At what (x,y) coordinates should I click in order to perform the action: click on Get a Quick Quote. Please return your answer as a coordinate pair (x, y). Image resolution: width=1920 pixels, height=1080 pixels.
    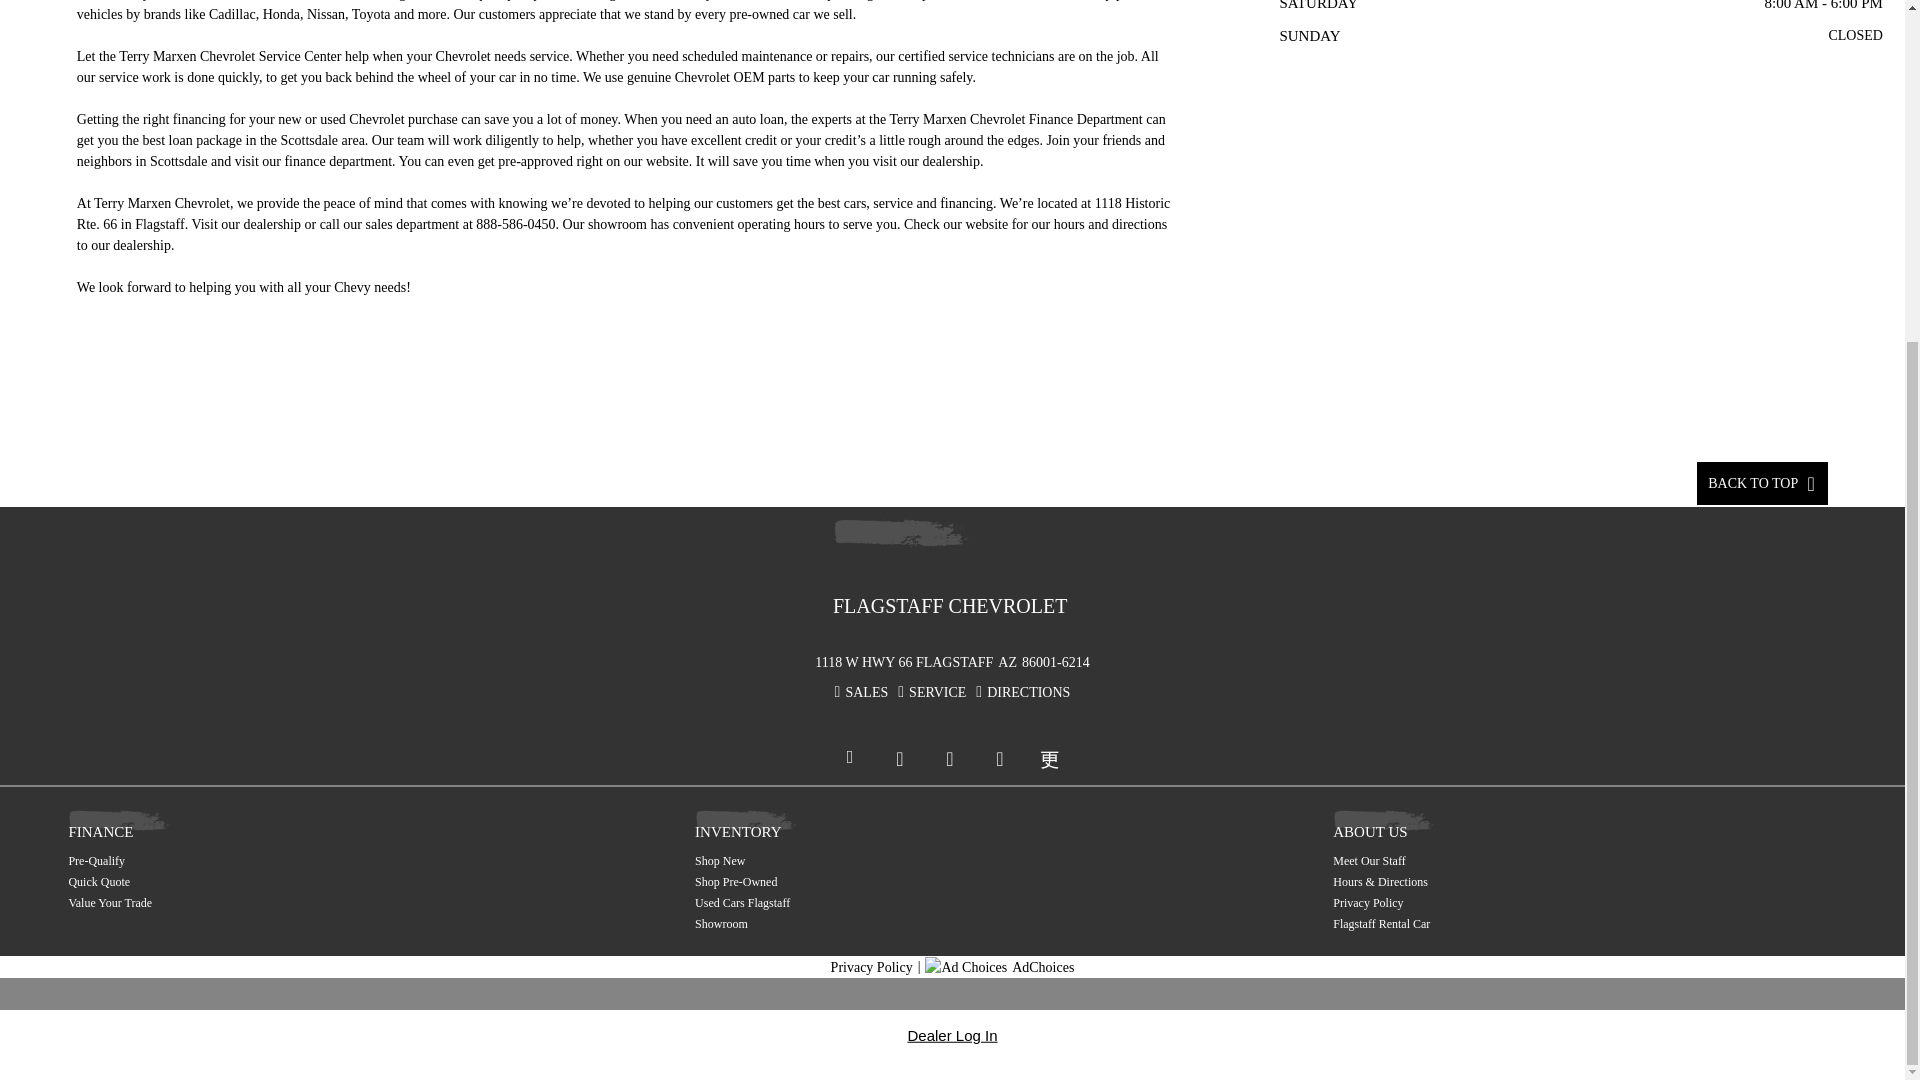
    Looking at the image, I should click on (218, 882).